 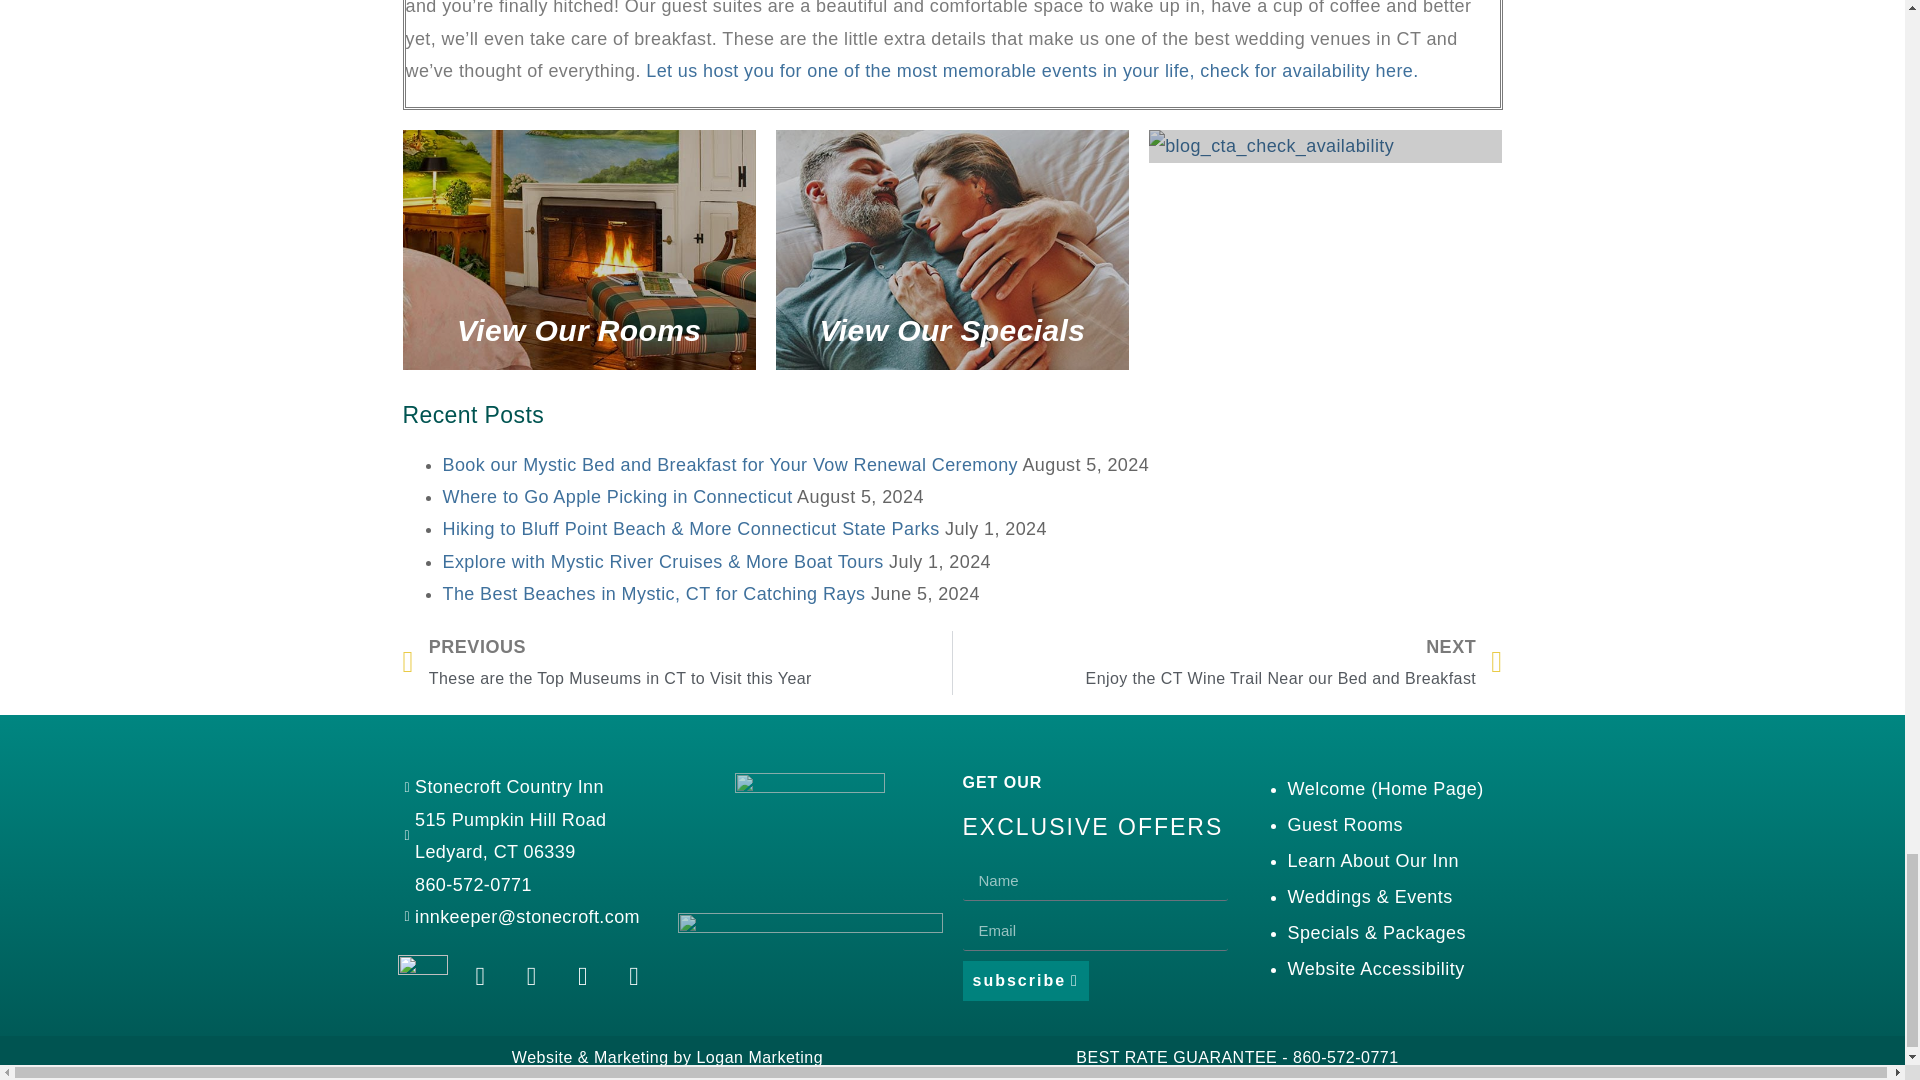 What do you see at coordinates (1024, 981) in the screenshot?
I see `subscribe` at bounding box center [1024, 981].